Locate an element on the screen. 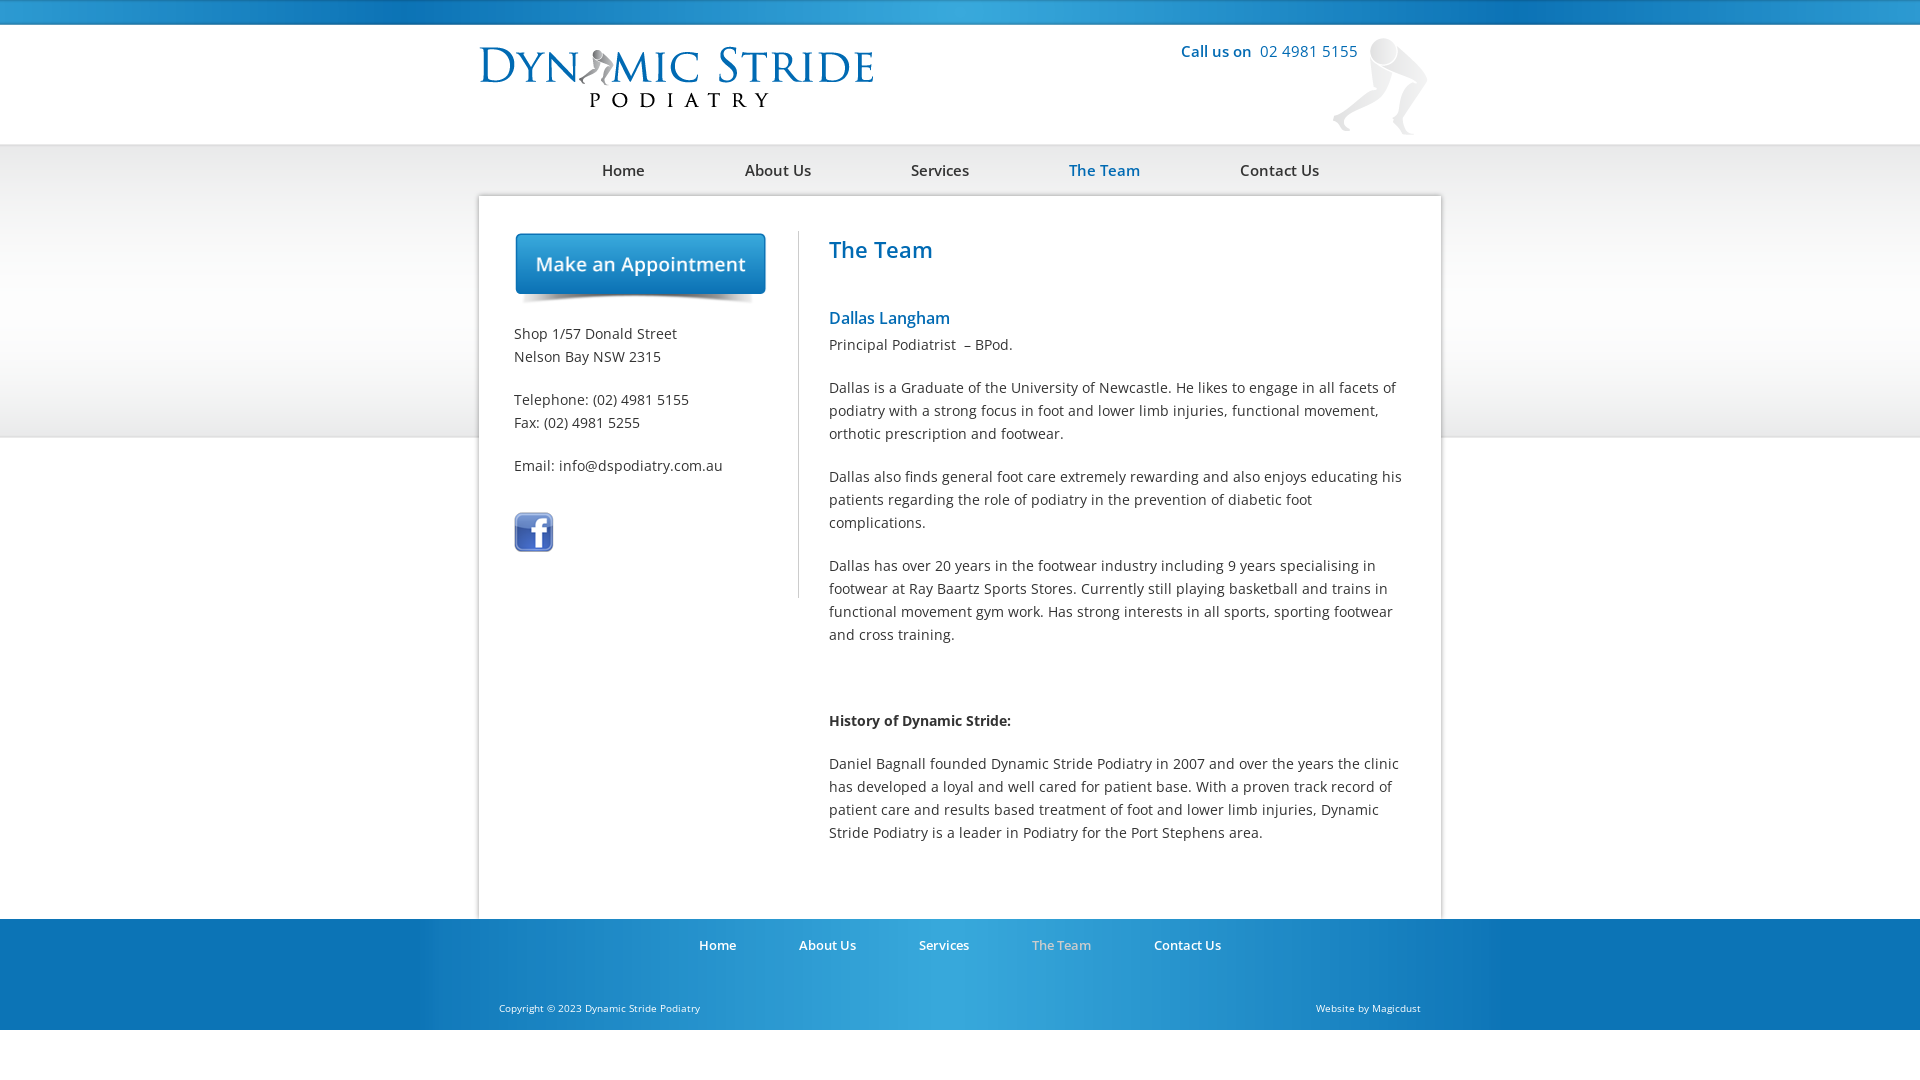 Image resolution: width=1920 pixels, height=1080 pixels. The Team is located at coordinates (1062, 945).